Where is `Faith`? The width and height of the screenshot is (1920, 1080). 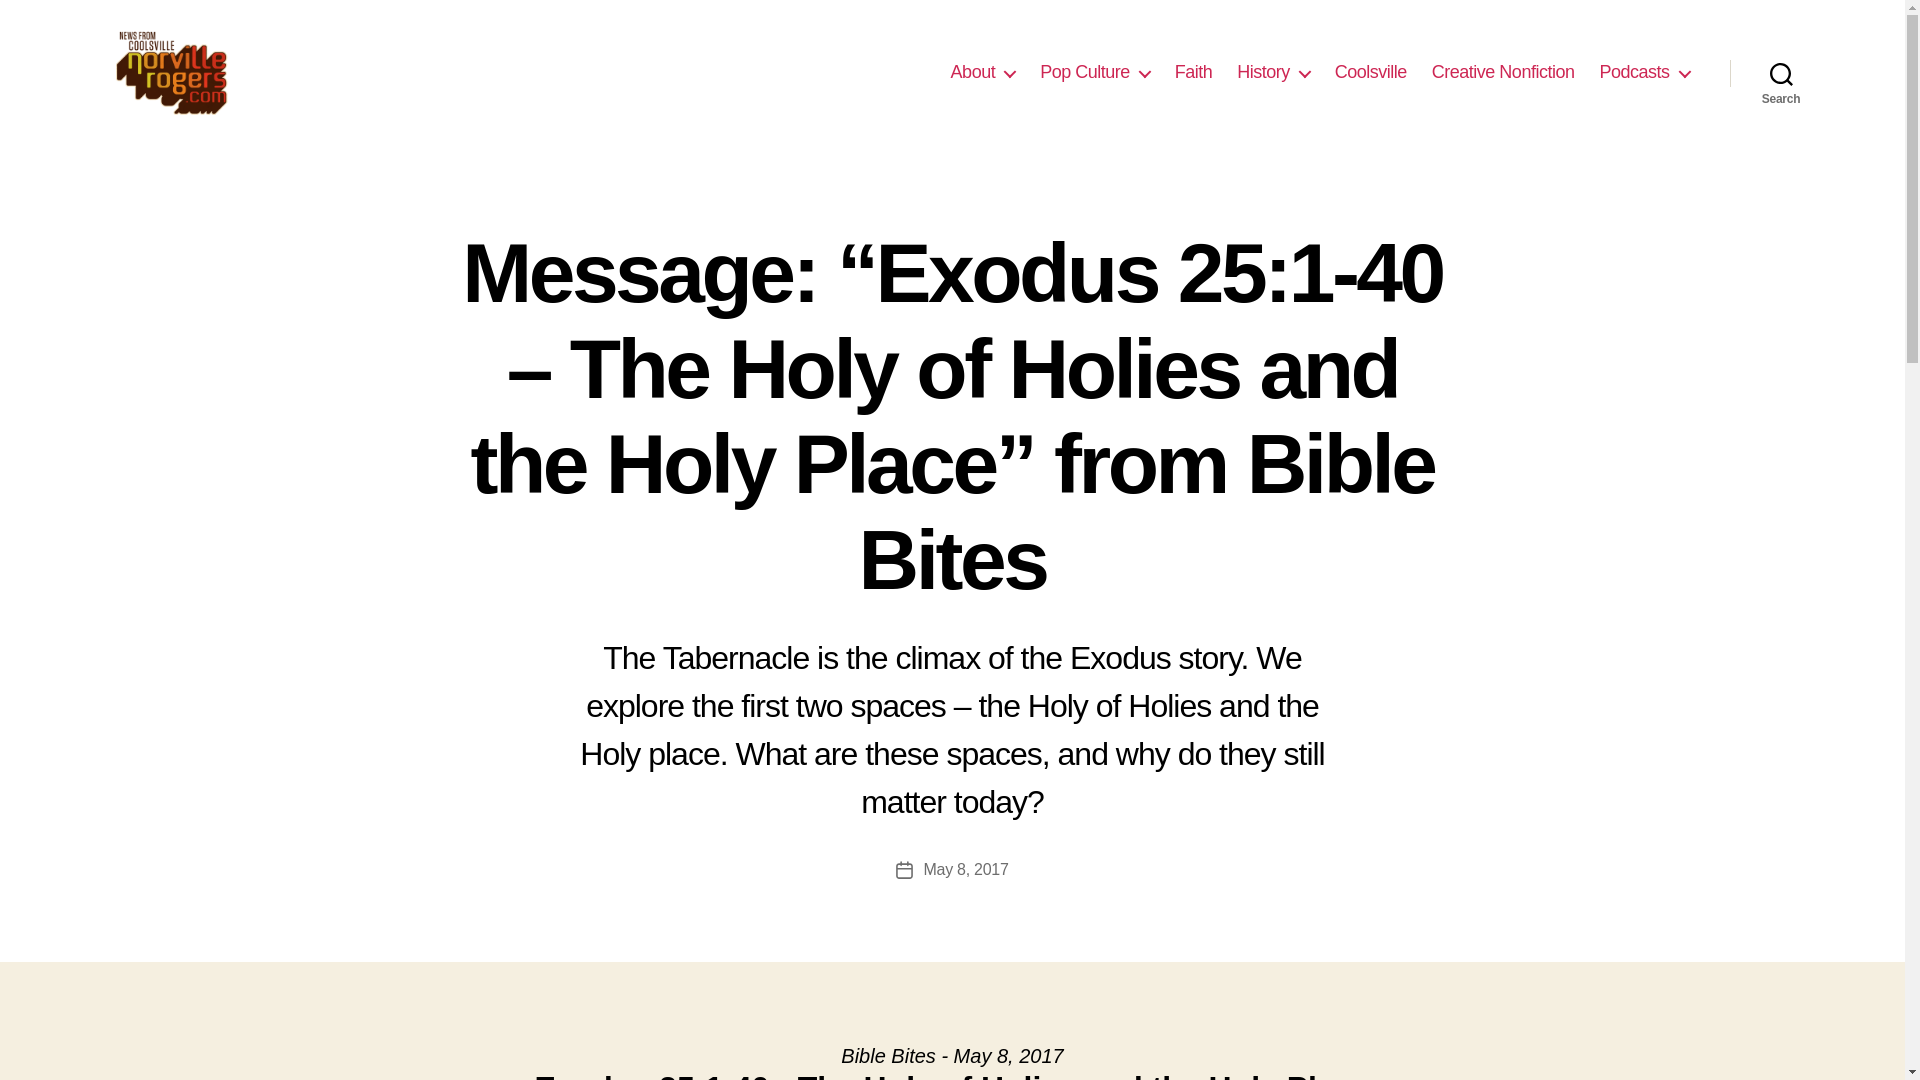 Faith is located at coordinates (1194, 72).